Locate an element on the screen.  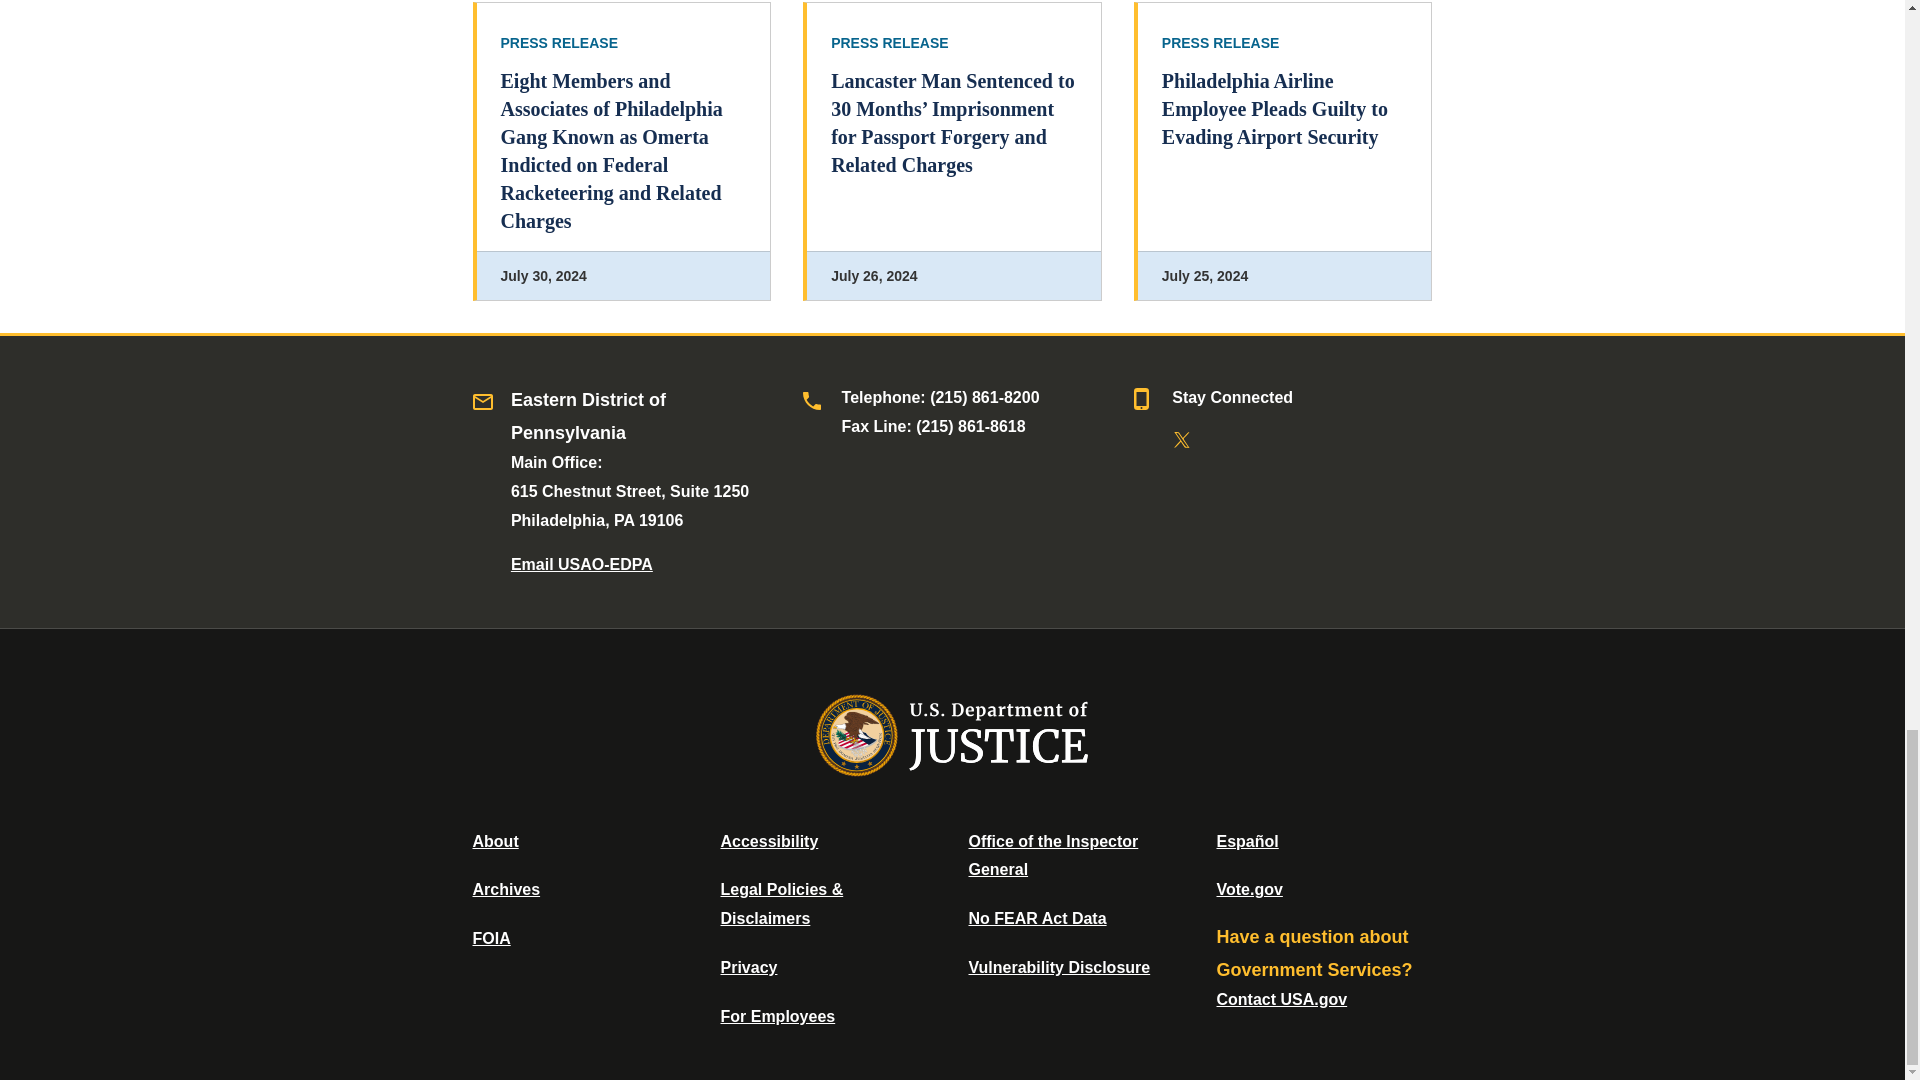
Accessibility Statement is located at coordinates (768, 840).